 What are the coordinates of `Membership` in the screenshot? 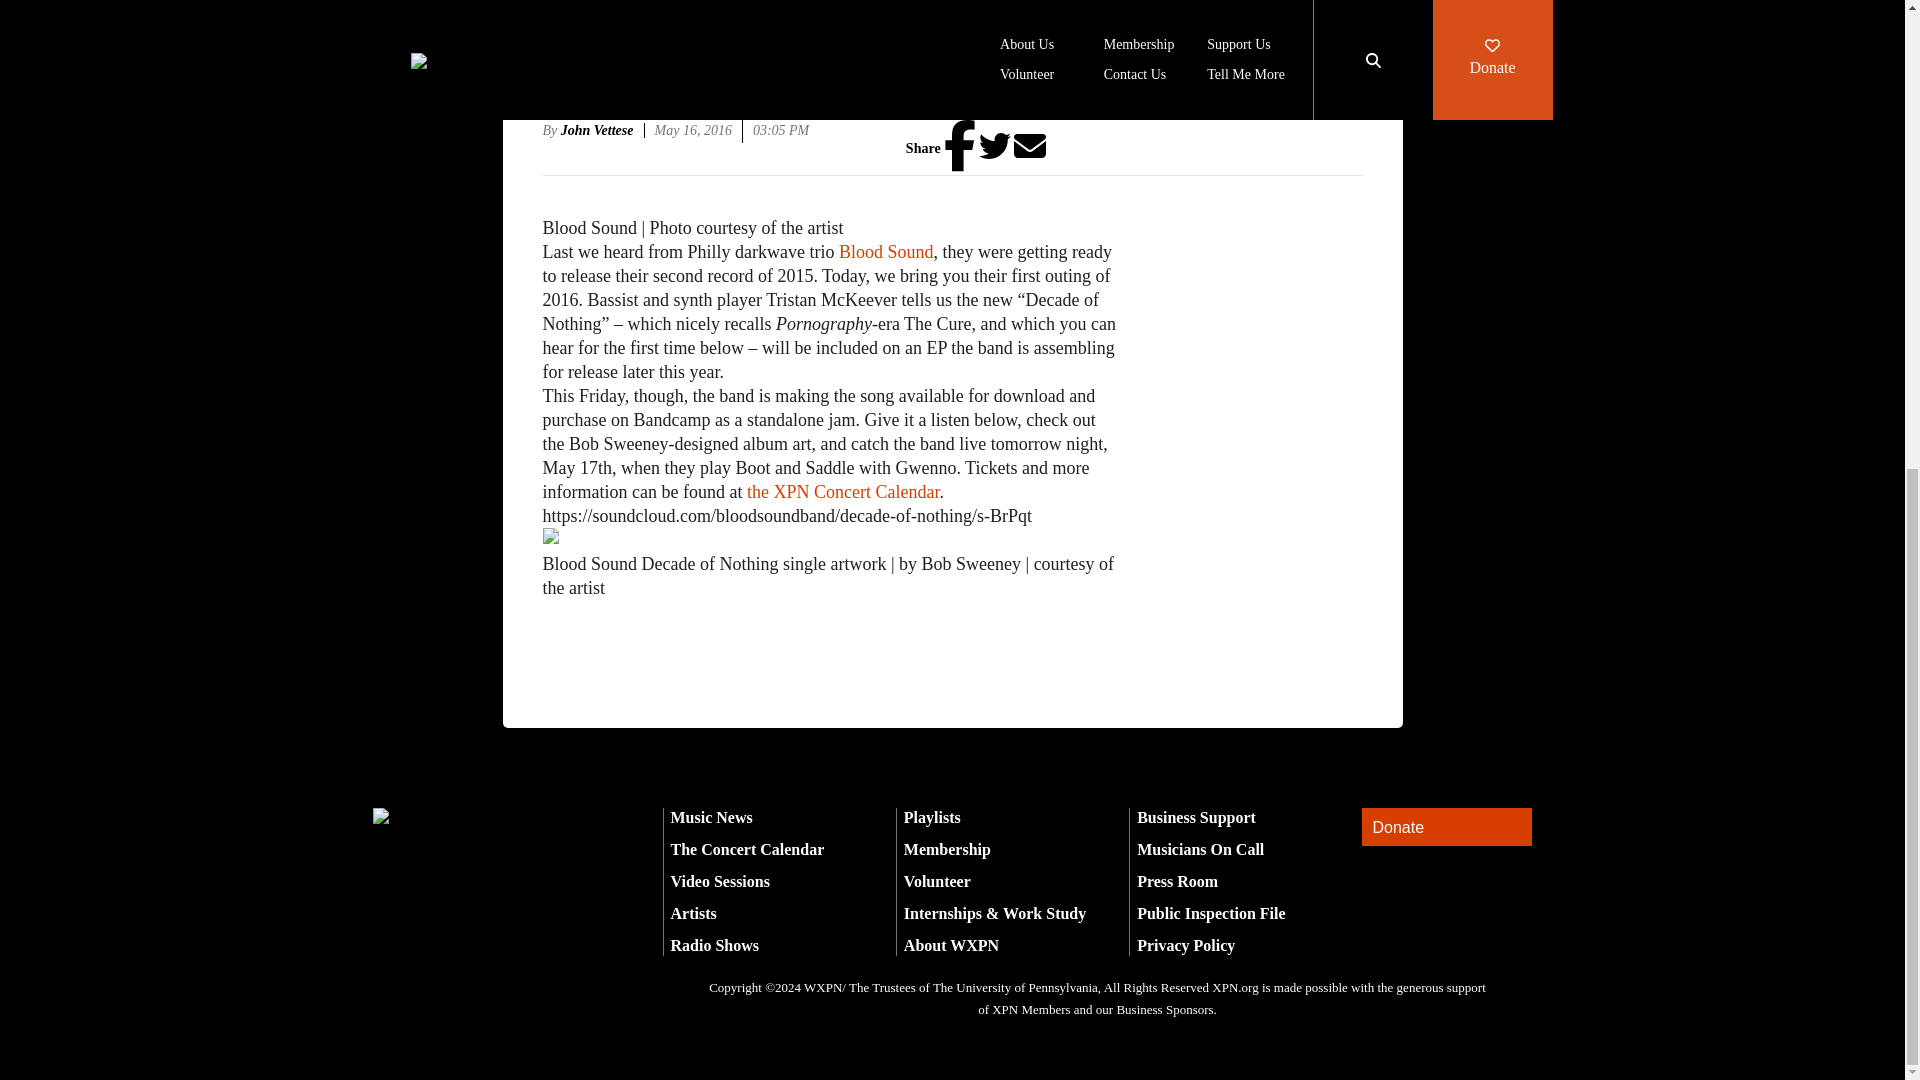 It's located at (947, 849).